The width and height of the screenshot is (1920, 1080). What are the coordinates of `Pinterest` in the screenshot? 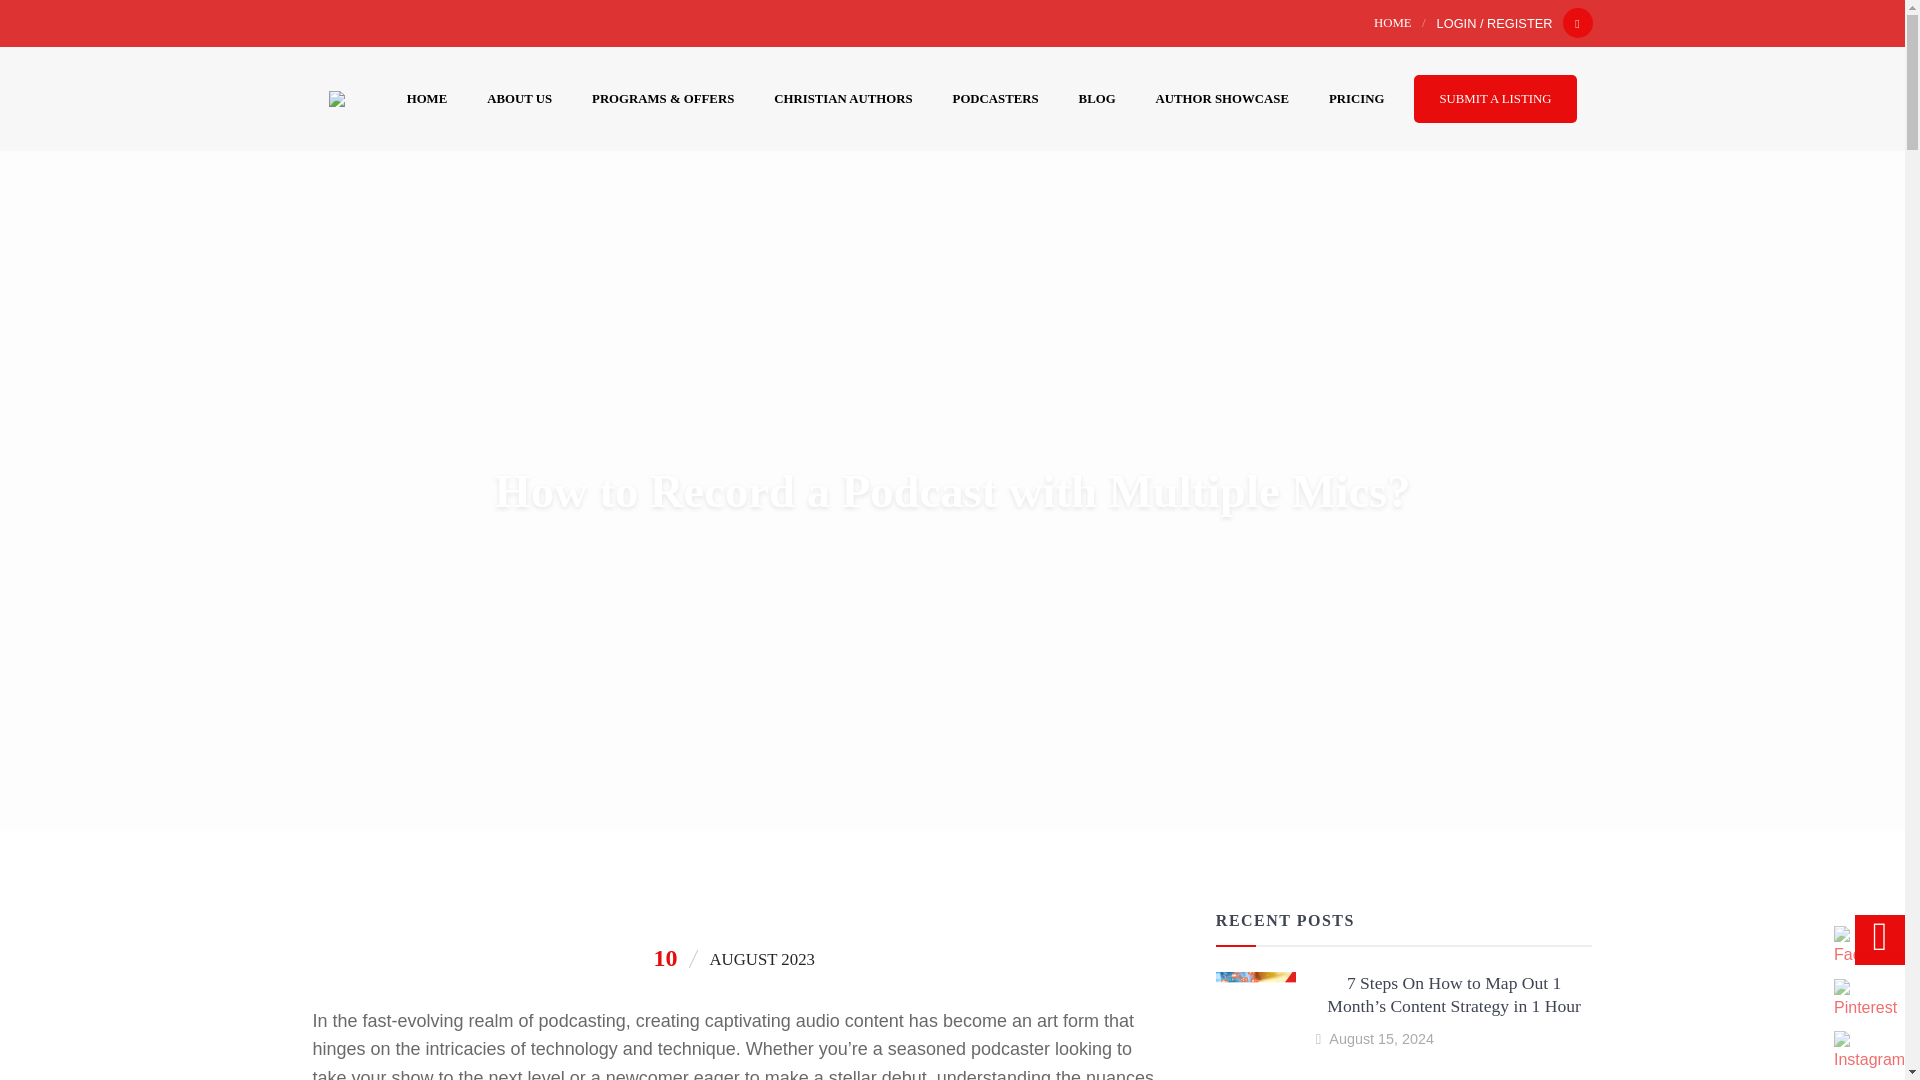 It's located at (1864, 999).